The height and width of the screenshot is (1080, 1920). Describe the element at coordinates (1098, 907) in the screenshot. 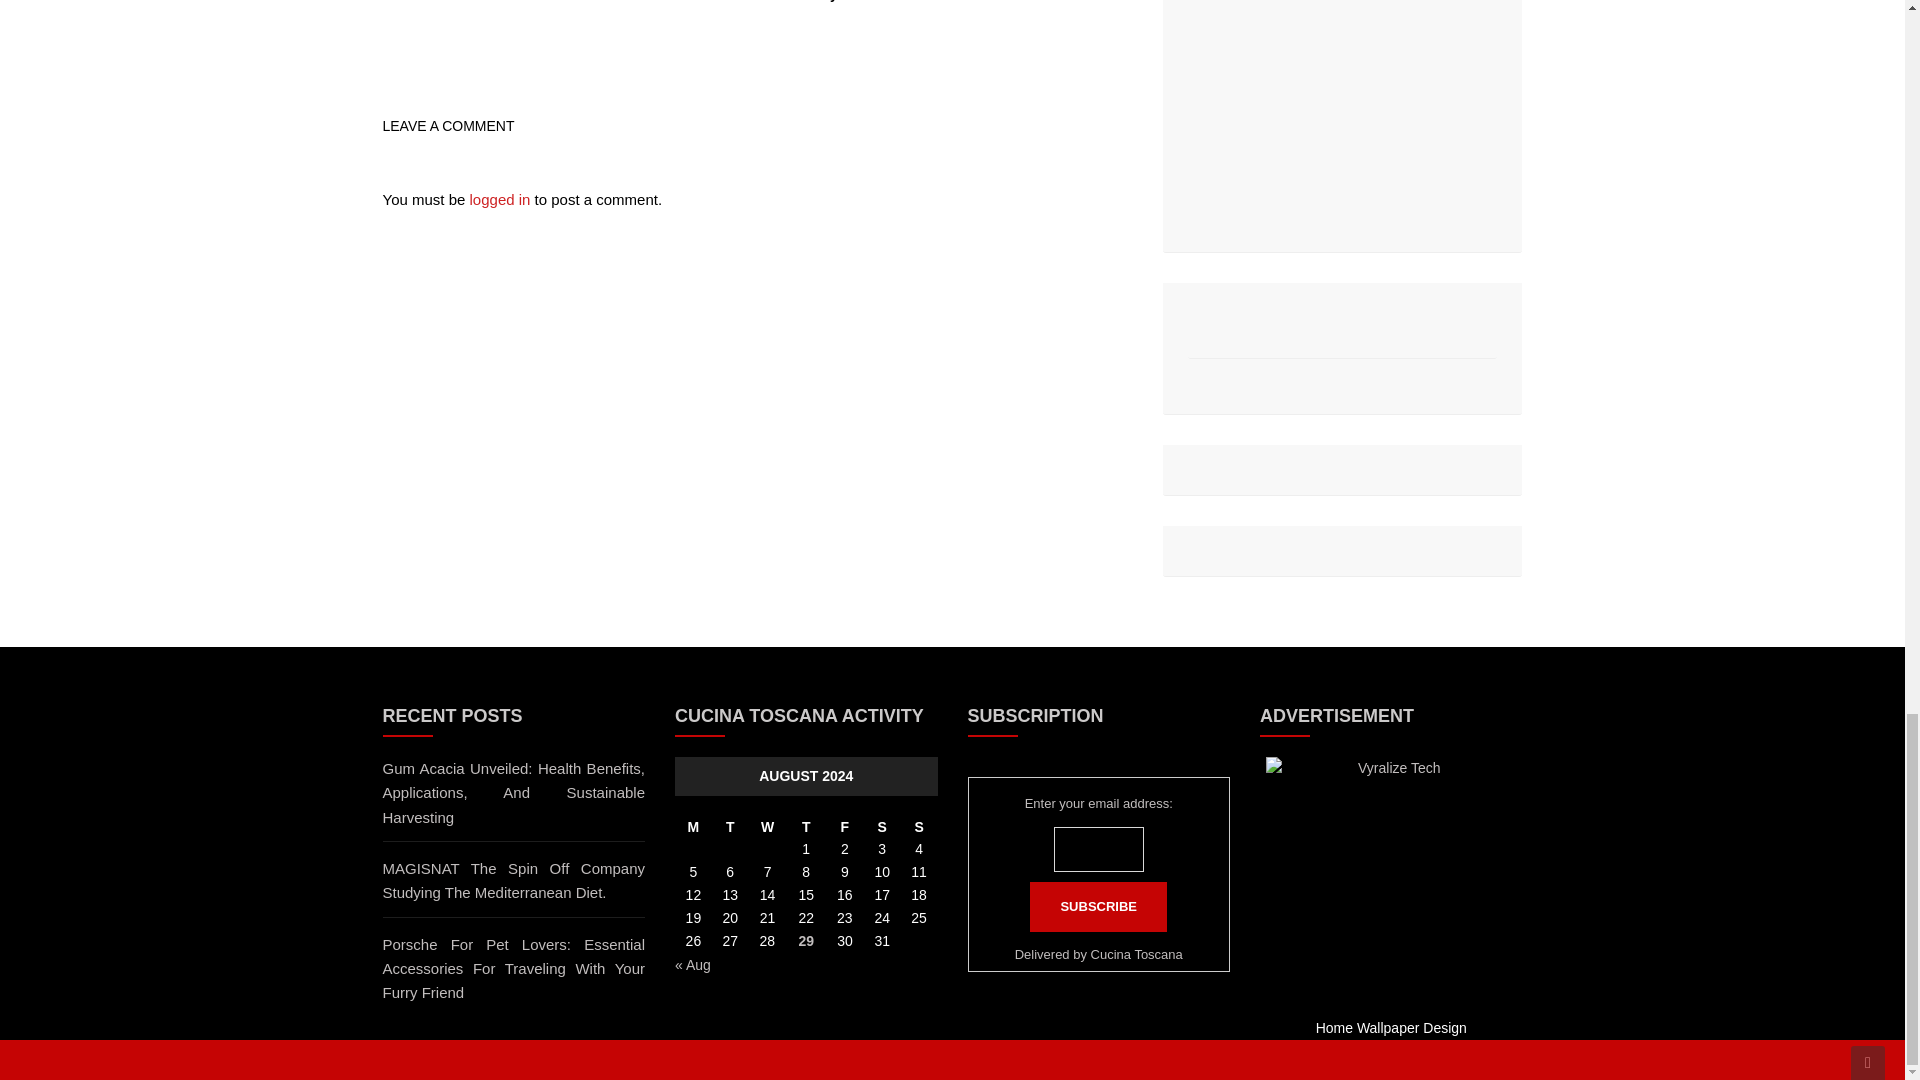

I see `Subscribe` at that location.